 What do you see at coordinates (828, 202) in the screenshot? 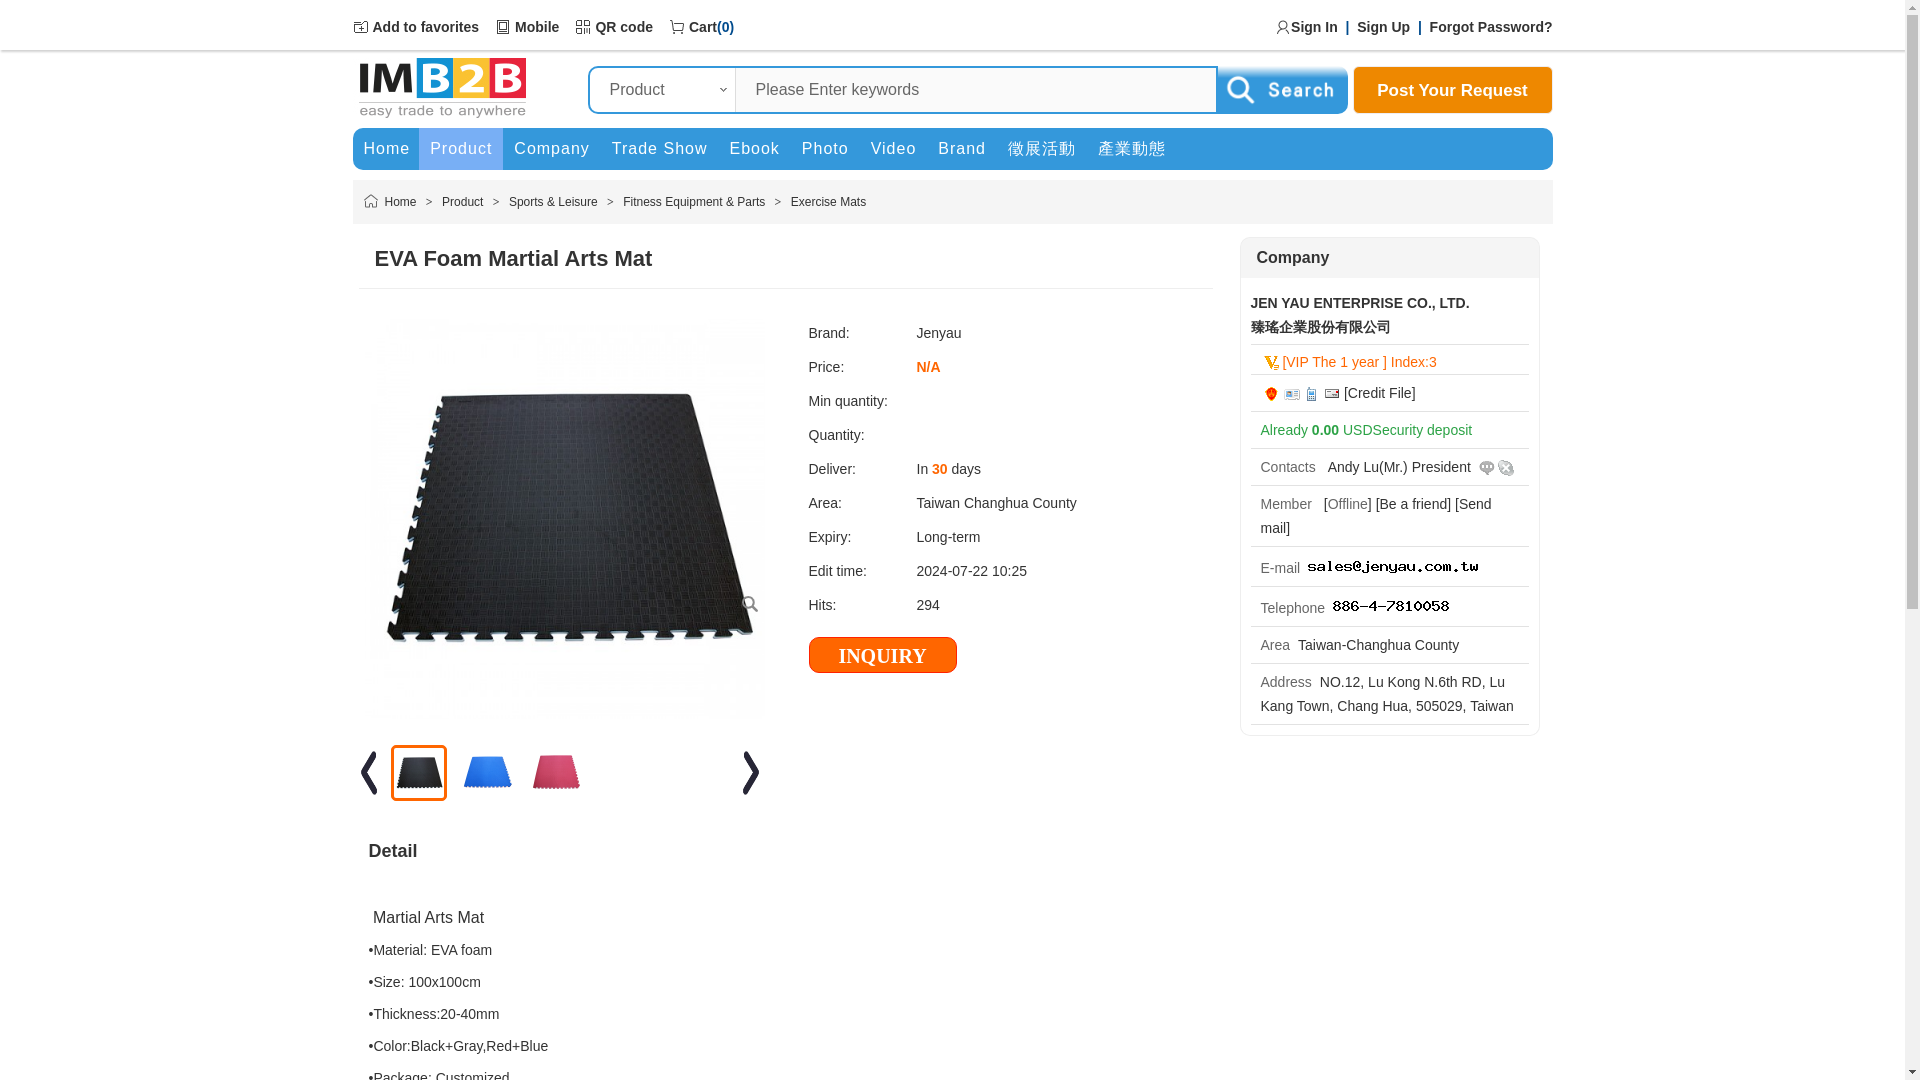
I see `Exercise Mats` at bounding box center [828, 202].